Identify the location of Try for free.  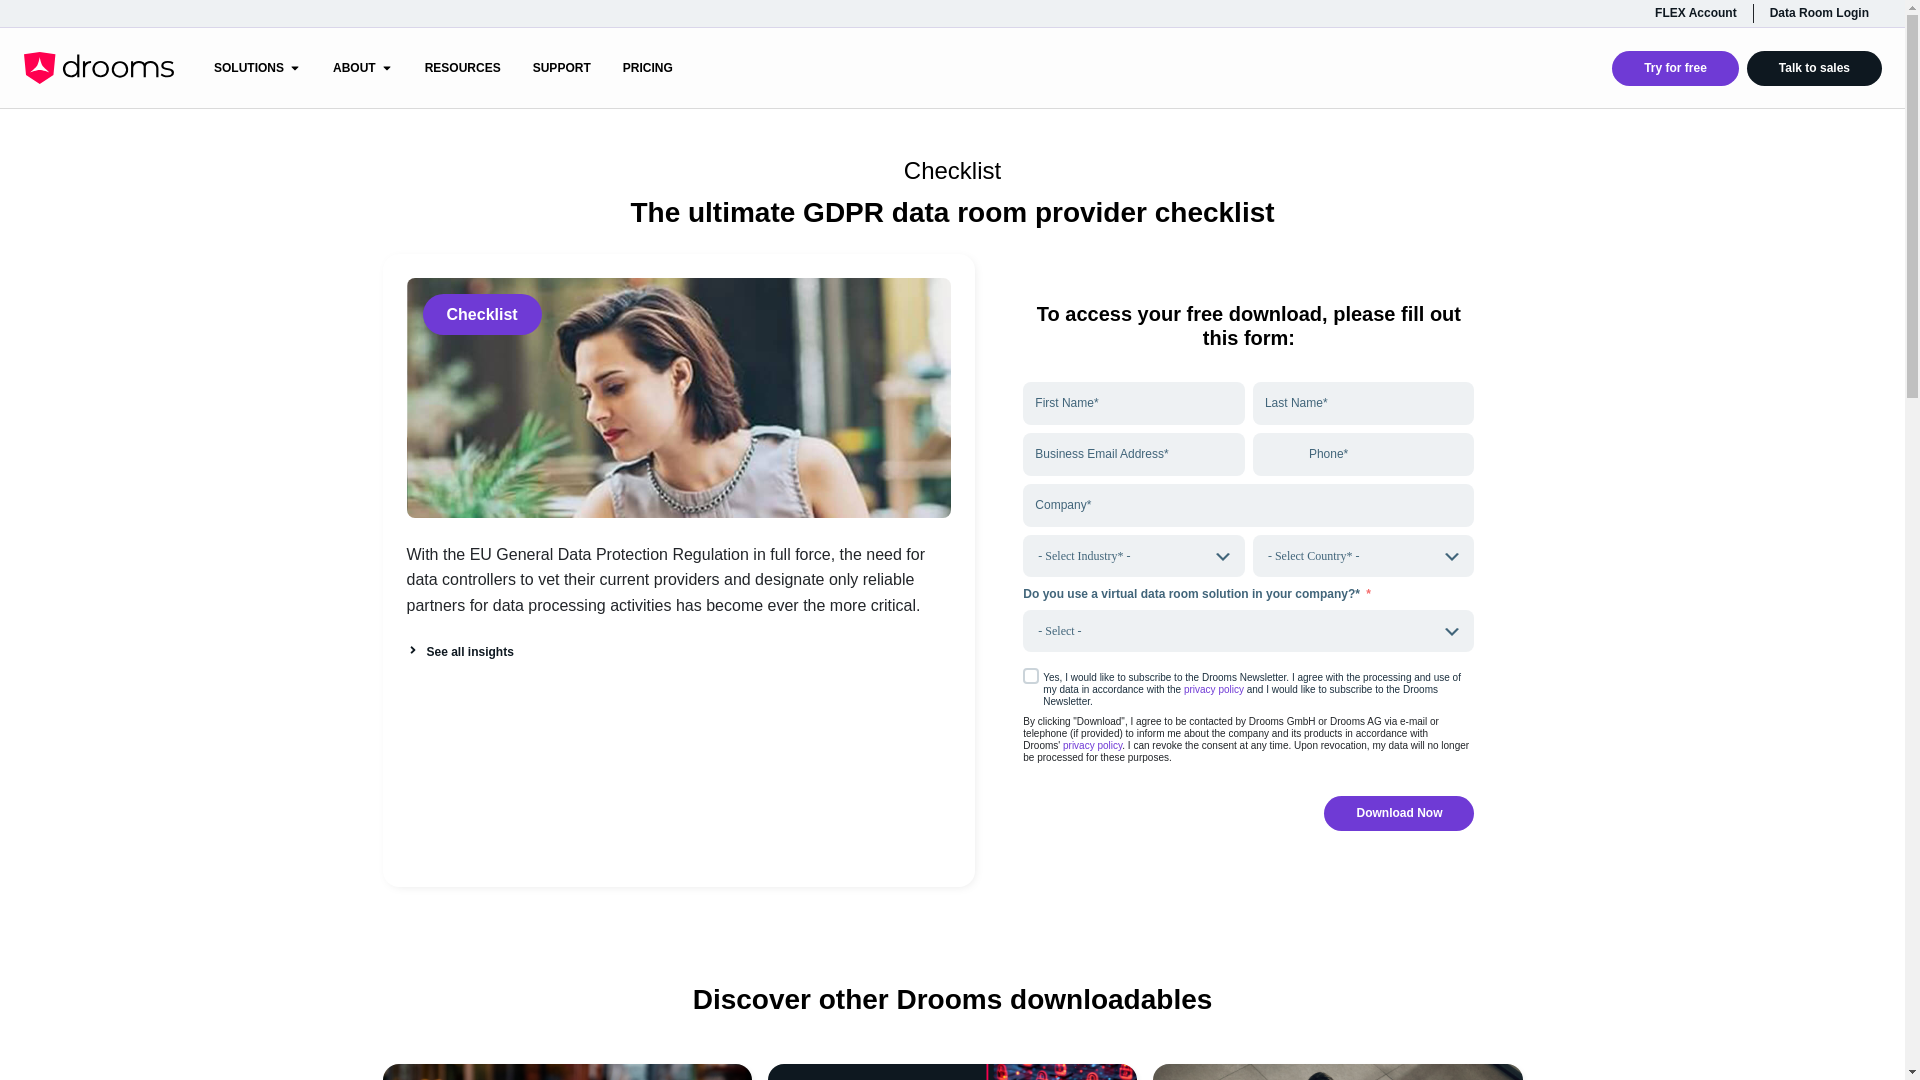
(1676, 68).